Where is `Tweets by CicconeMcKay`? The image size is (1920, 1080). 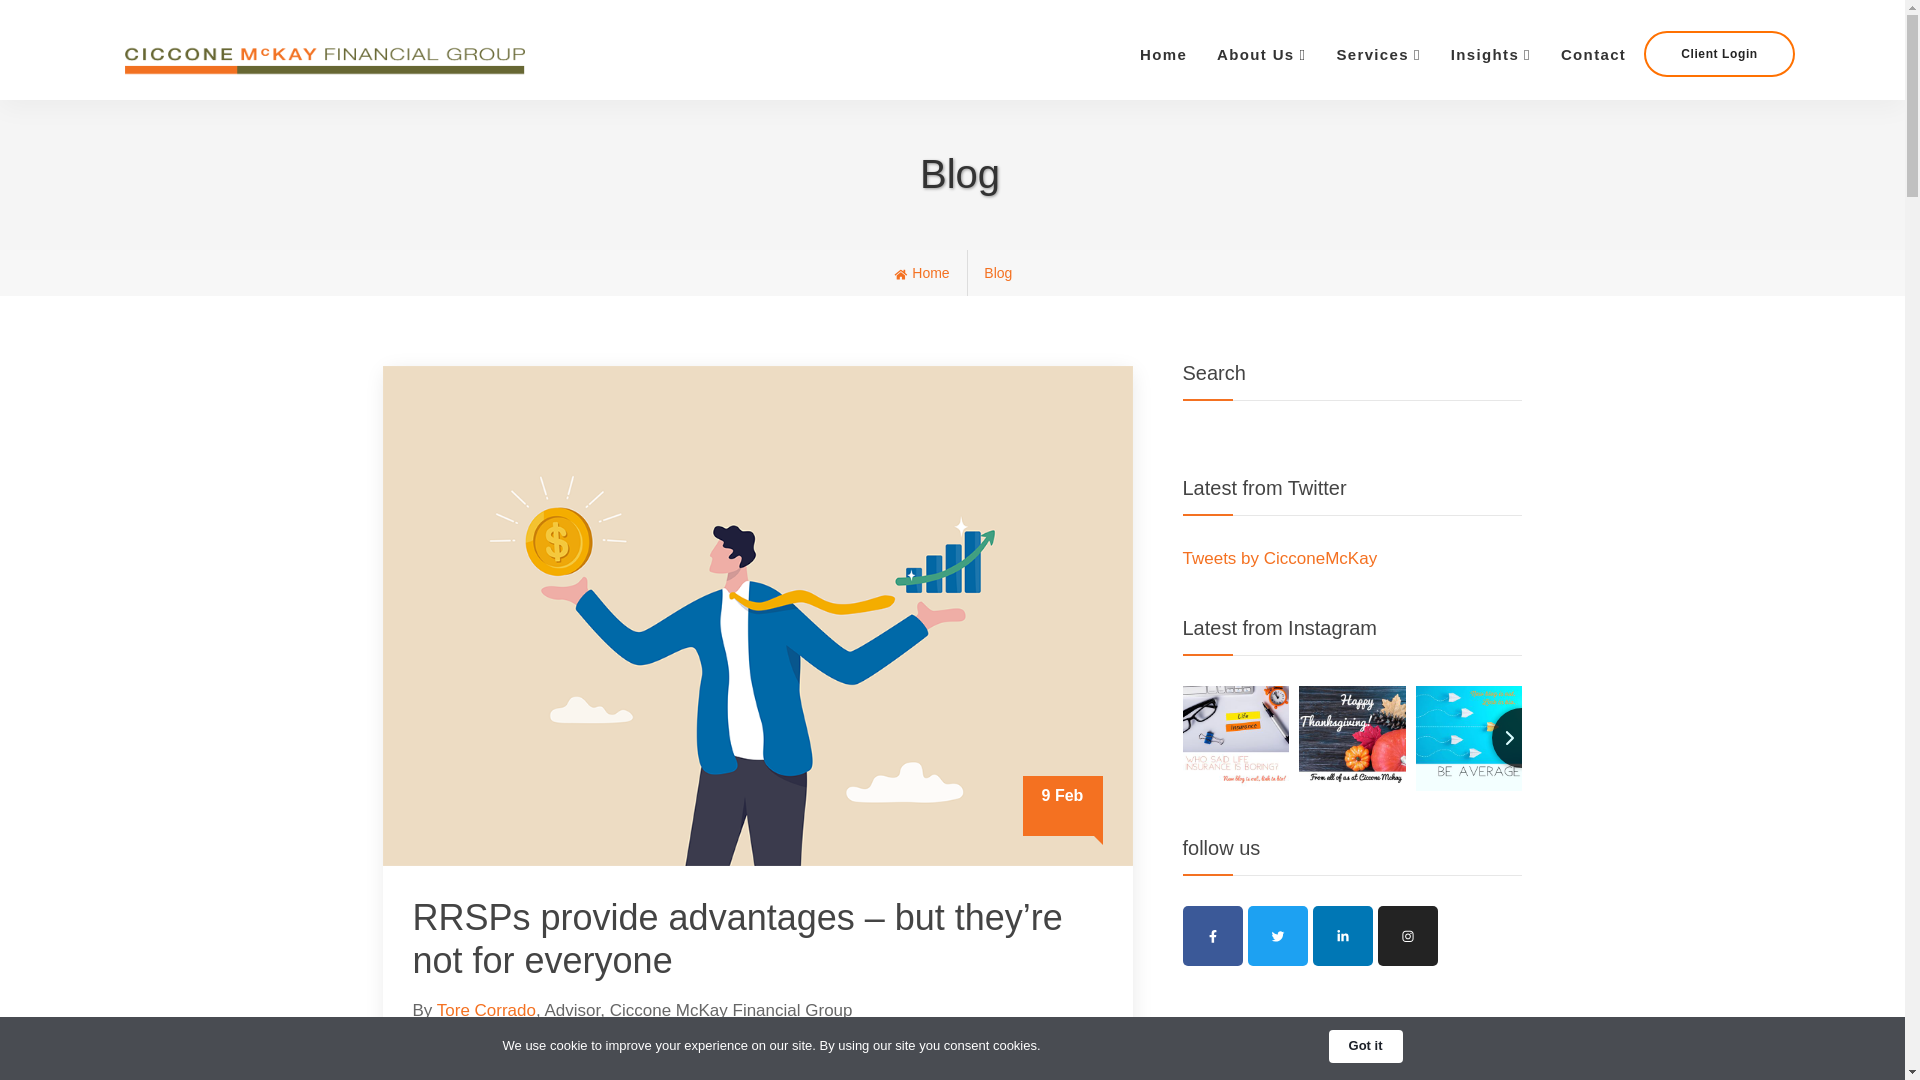 Tweets by CicconeMcKay is located at coordinates (1279, 558).